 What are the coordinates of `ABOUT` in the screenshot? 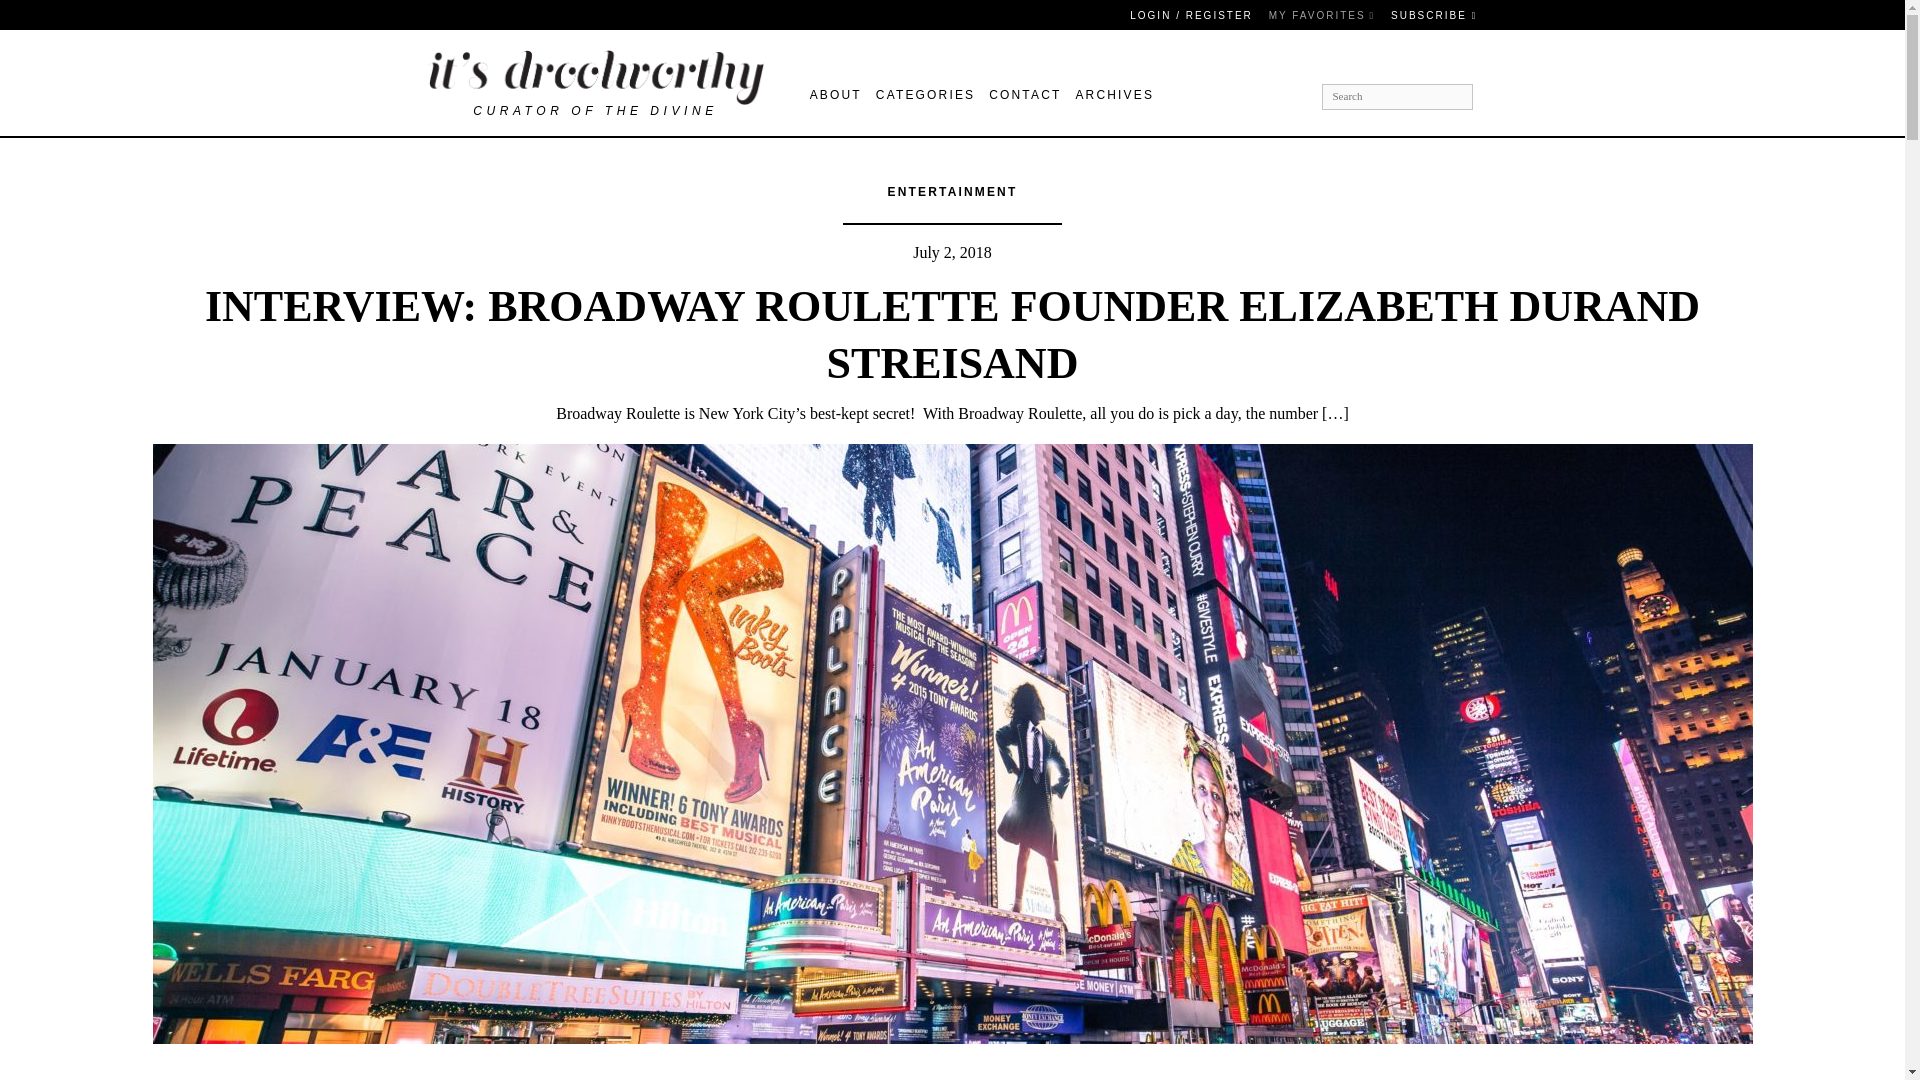 It's located at (840, 96).